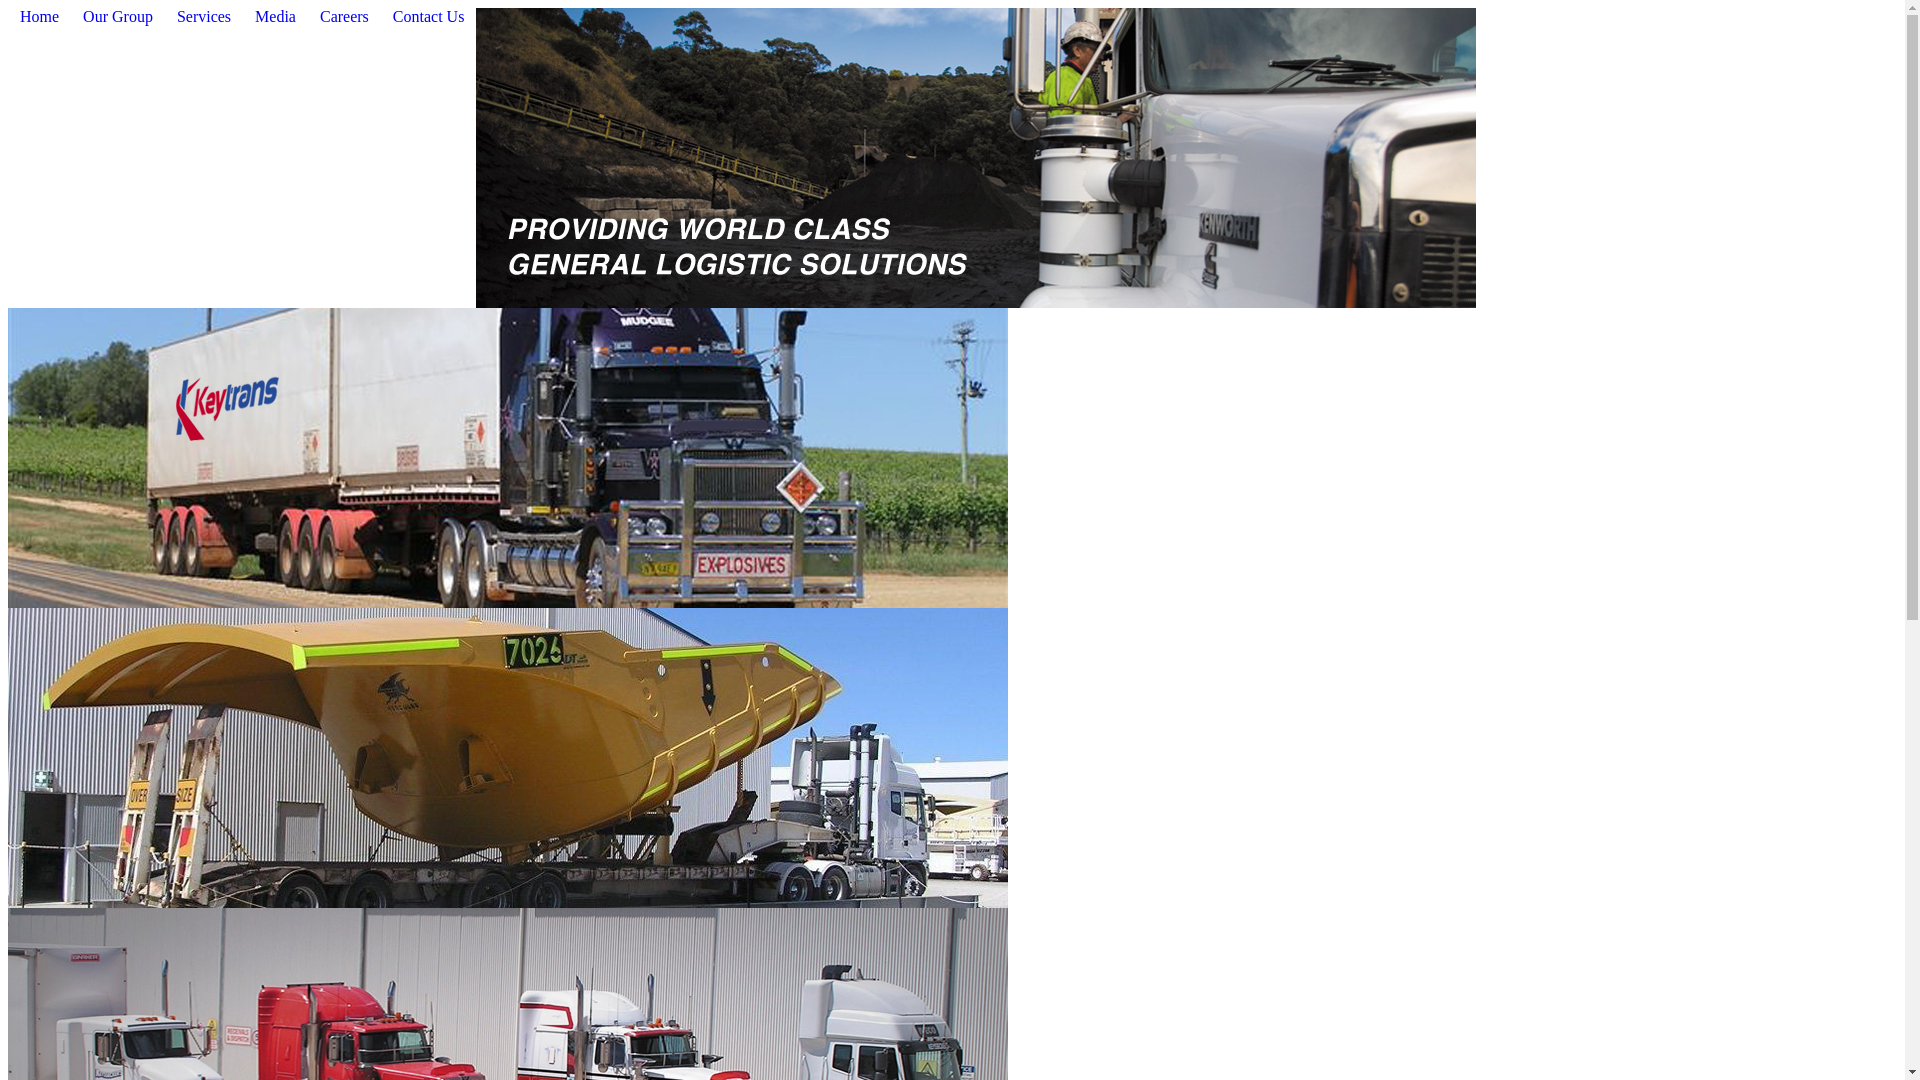 This screenshot has height=1080, width=1920. Describe the element at coordinates (344, 18) in the screenshot. I see `Careers` at that location.